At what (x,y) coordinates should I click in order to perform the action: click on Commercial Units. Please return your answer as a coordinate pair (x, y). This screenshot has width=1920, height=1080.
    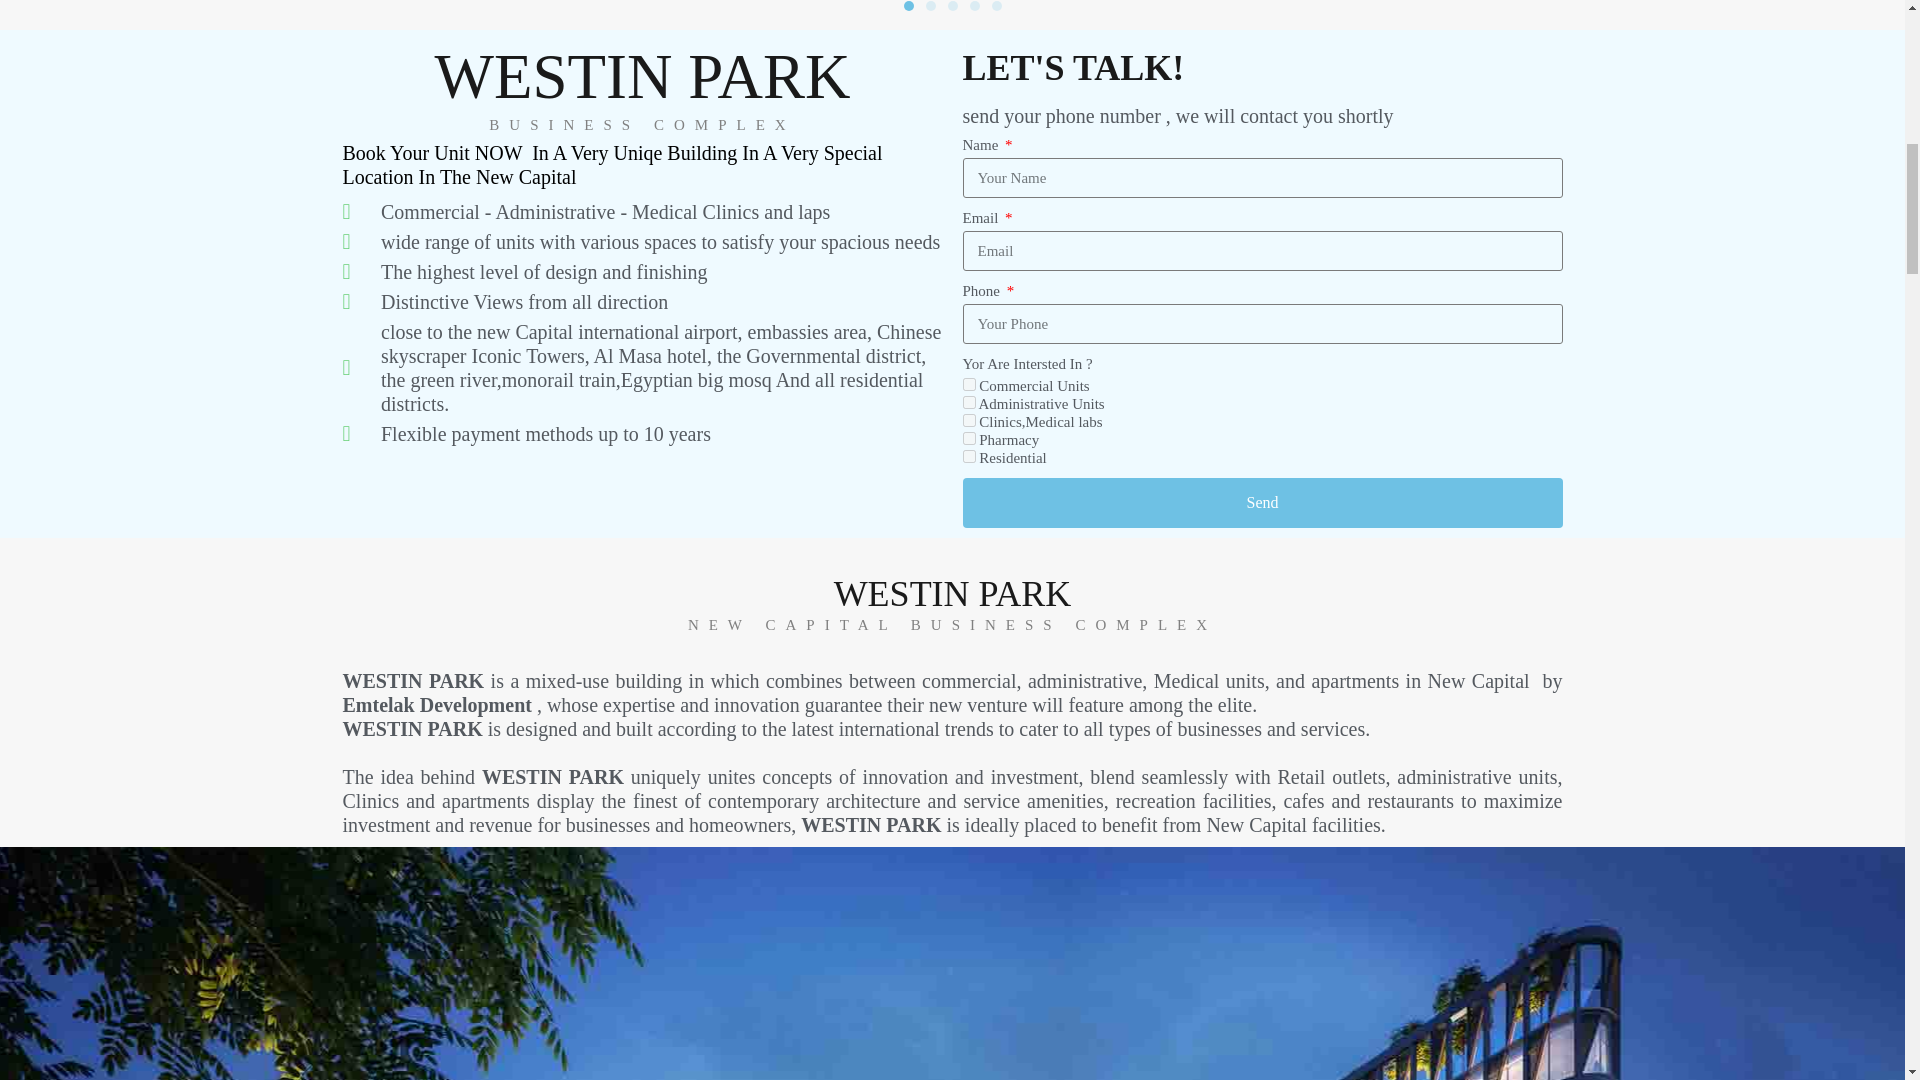
    Looking at the image, I should click on (968, 384).